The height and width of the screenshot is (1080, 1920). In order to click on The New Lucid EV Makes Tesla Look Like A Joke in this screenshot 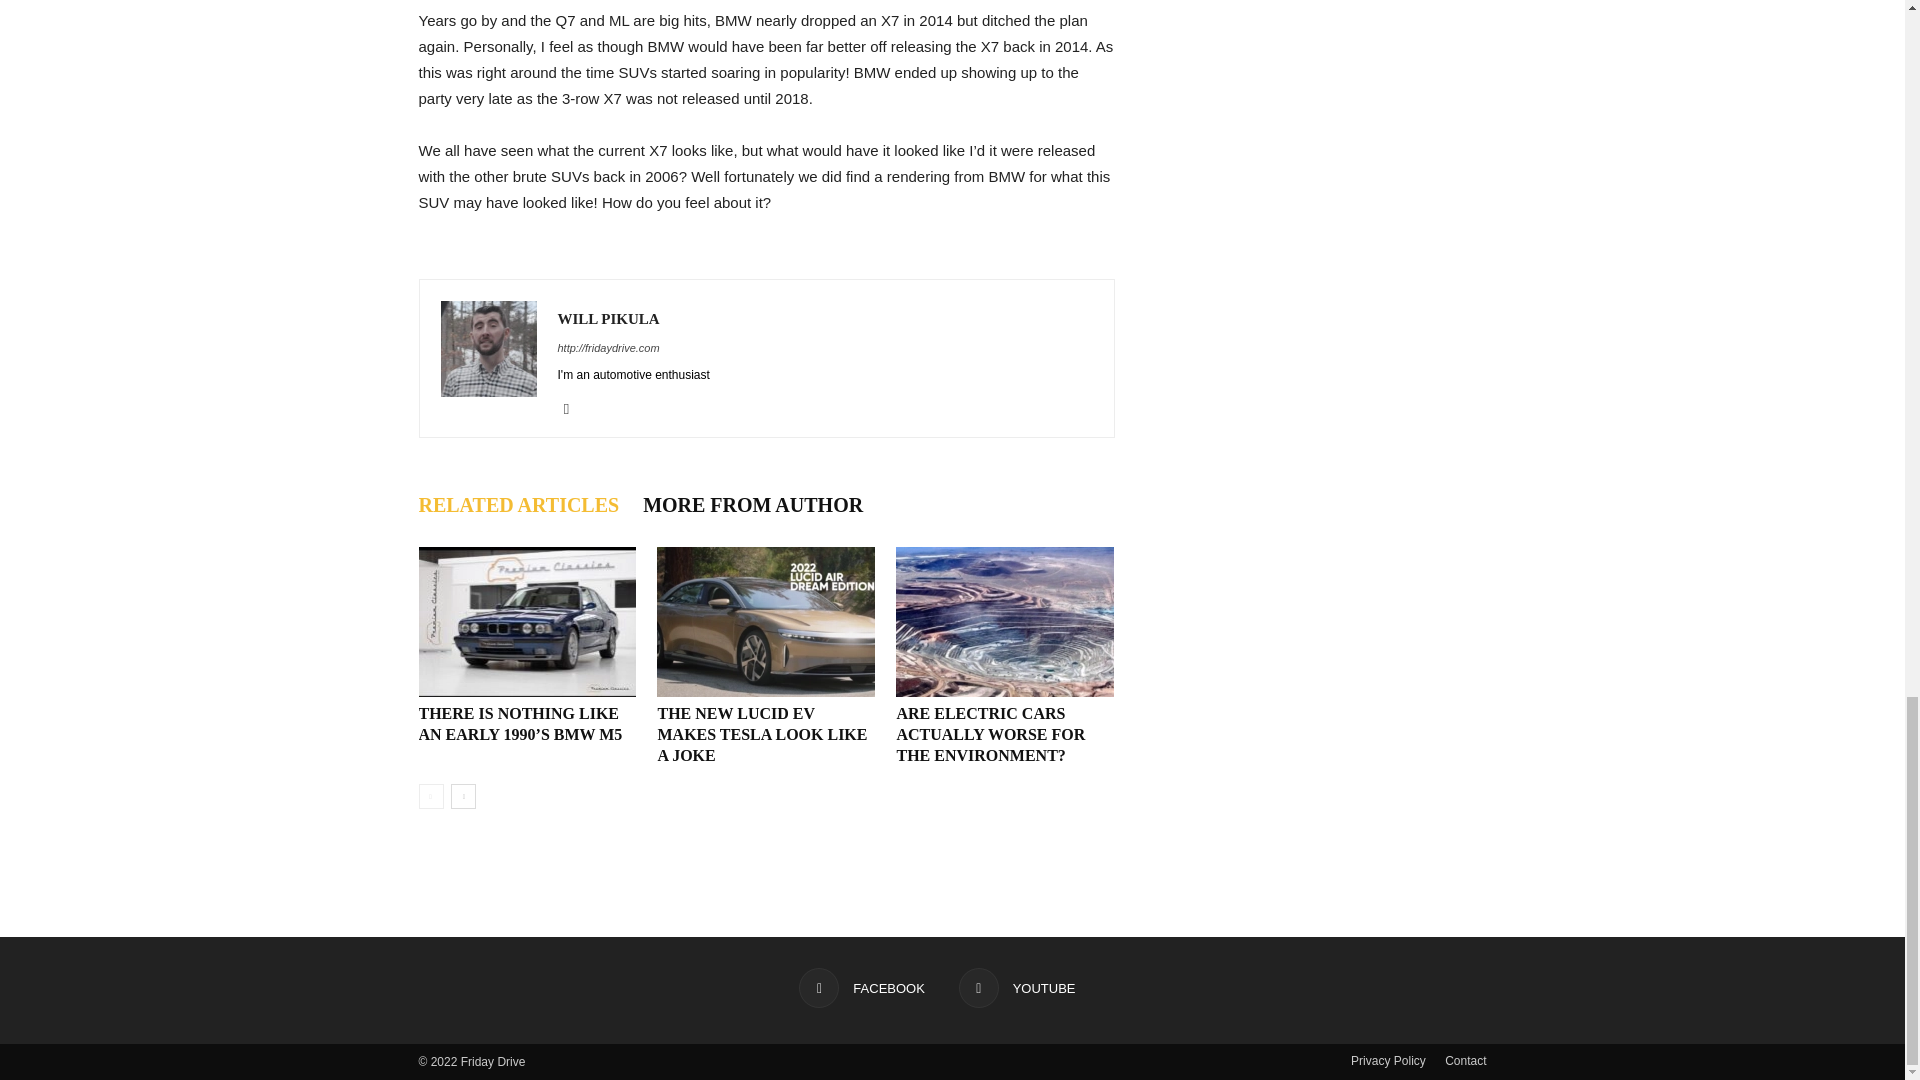, I will do `click(762, 734)`.